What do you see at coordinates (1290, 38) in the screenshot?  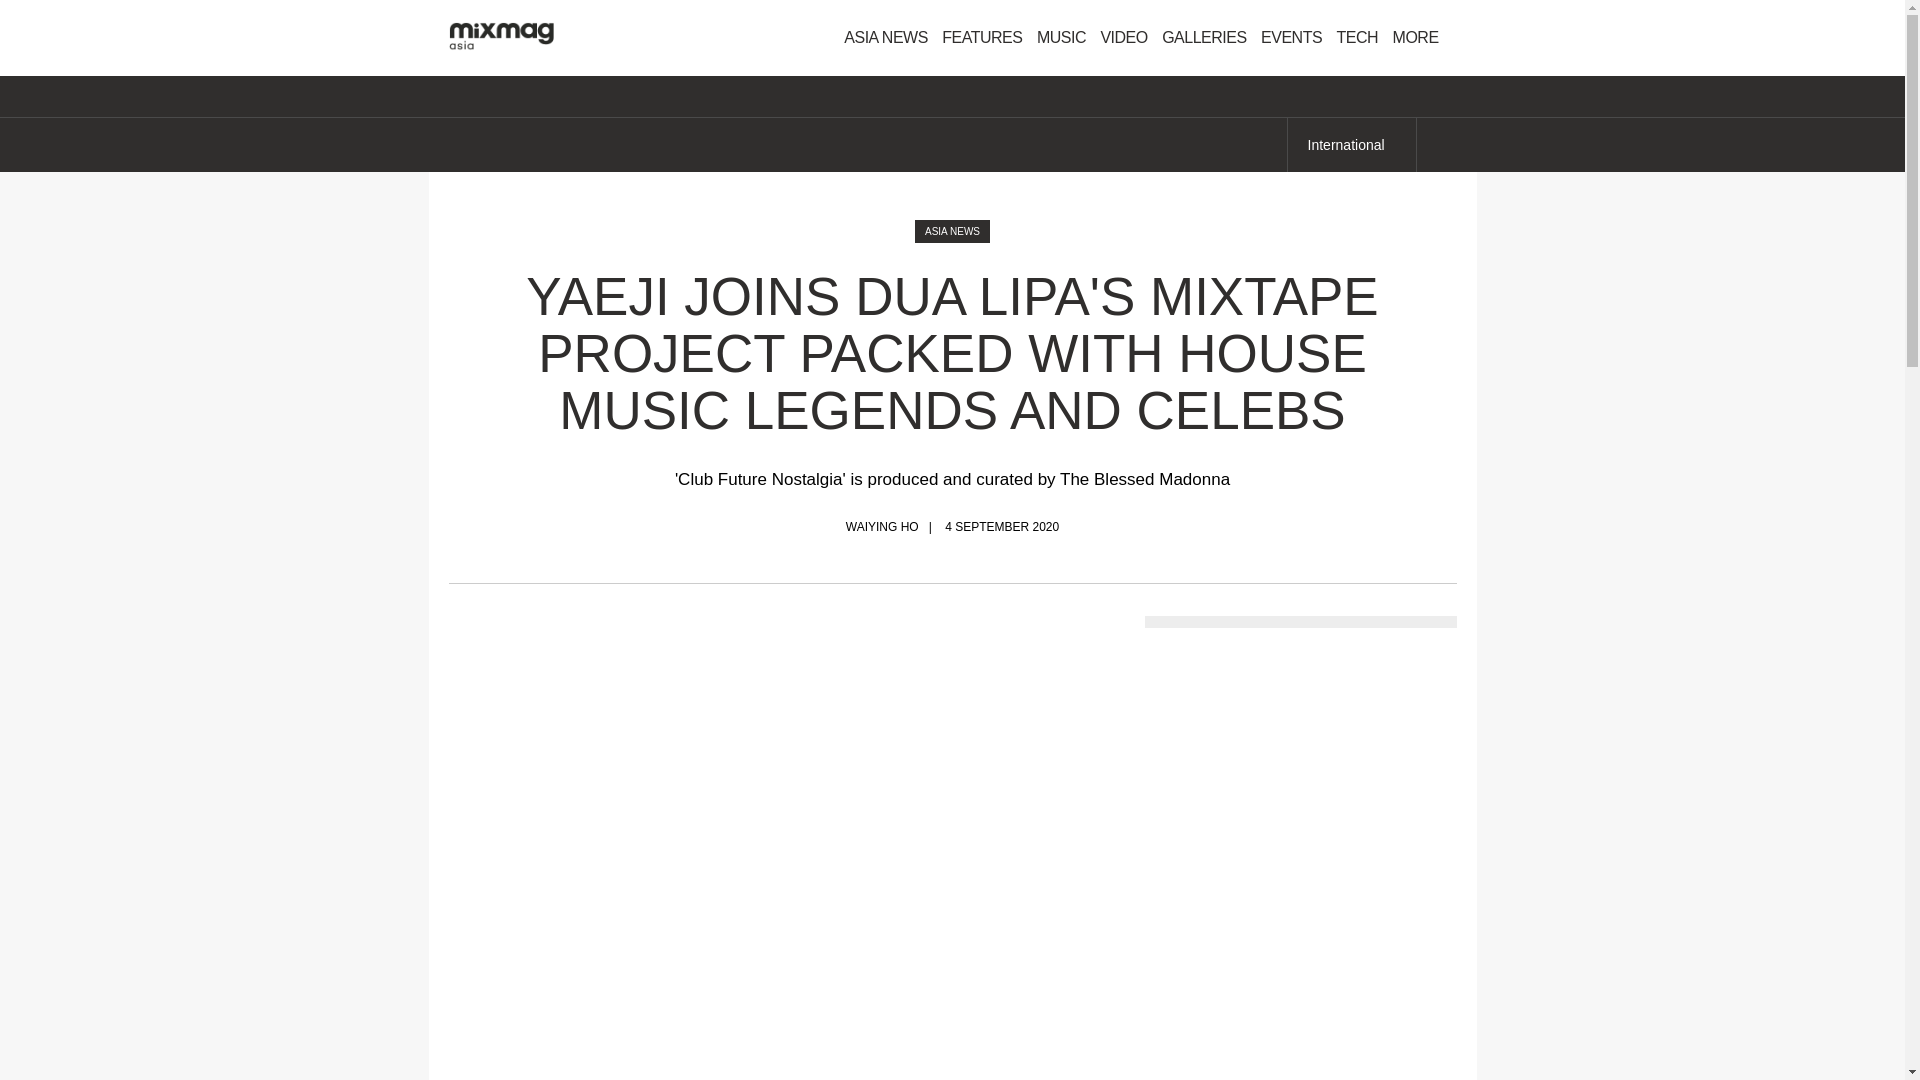 I see `EVENTS` at bounding box center [1290, 38].